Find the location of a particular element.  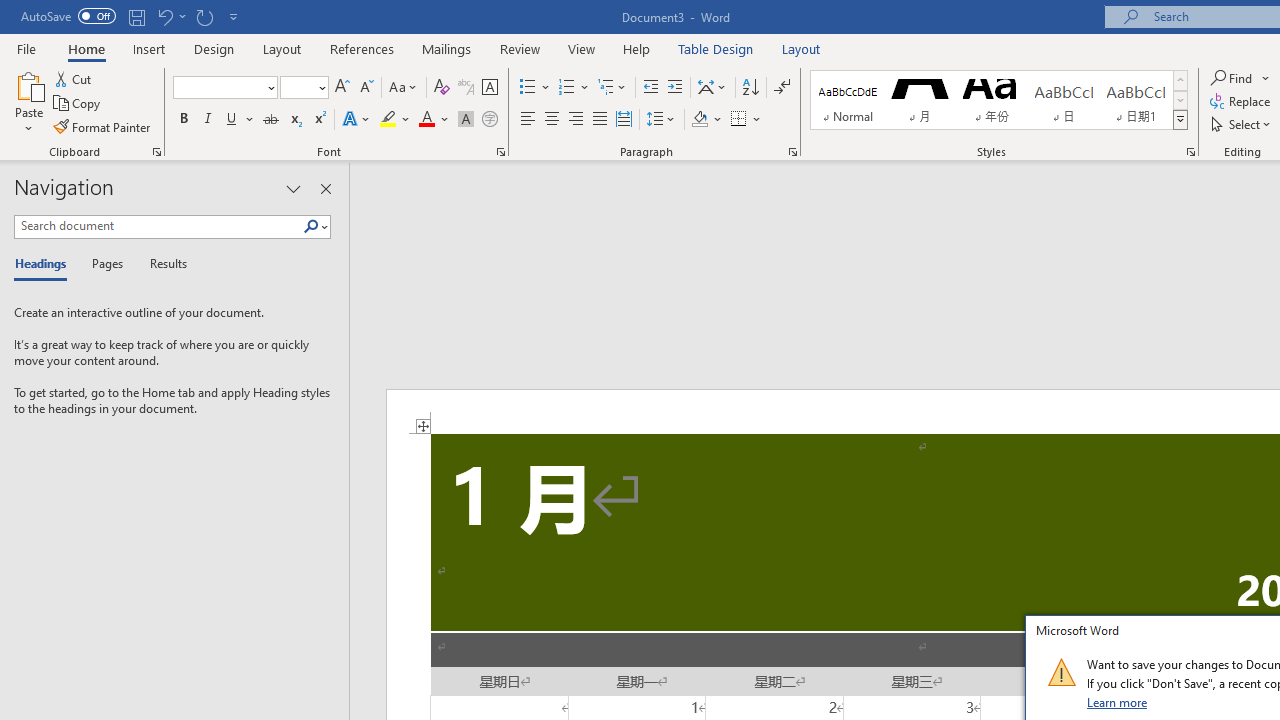

Find is located at coordinates (1233, 78).